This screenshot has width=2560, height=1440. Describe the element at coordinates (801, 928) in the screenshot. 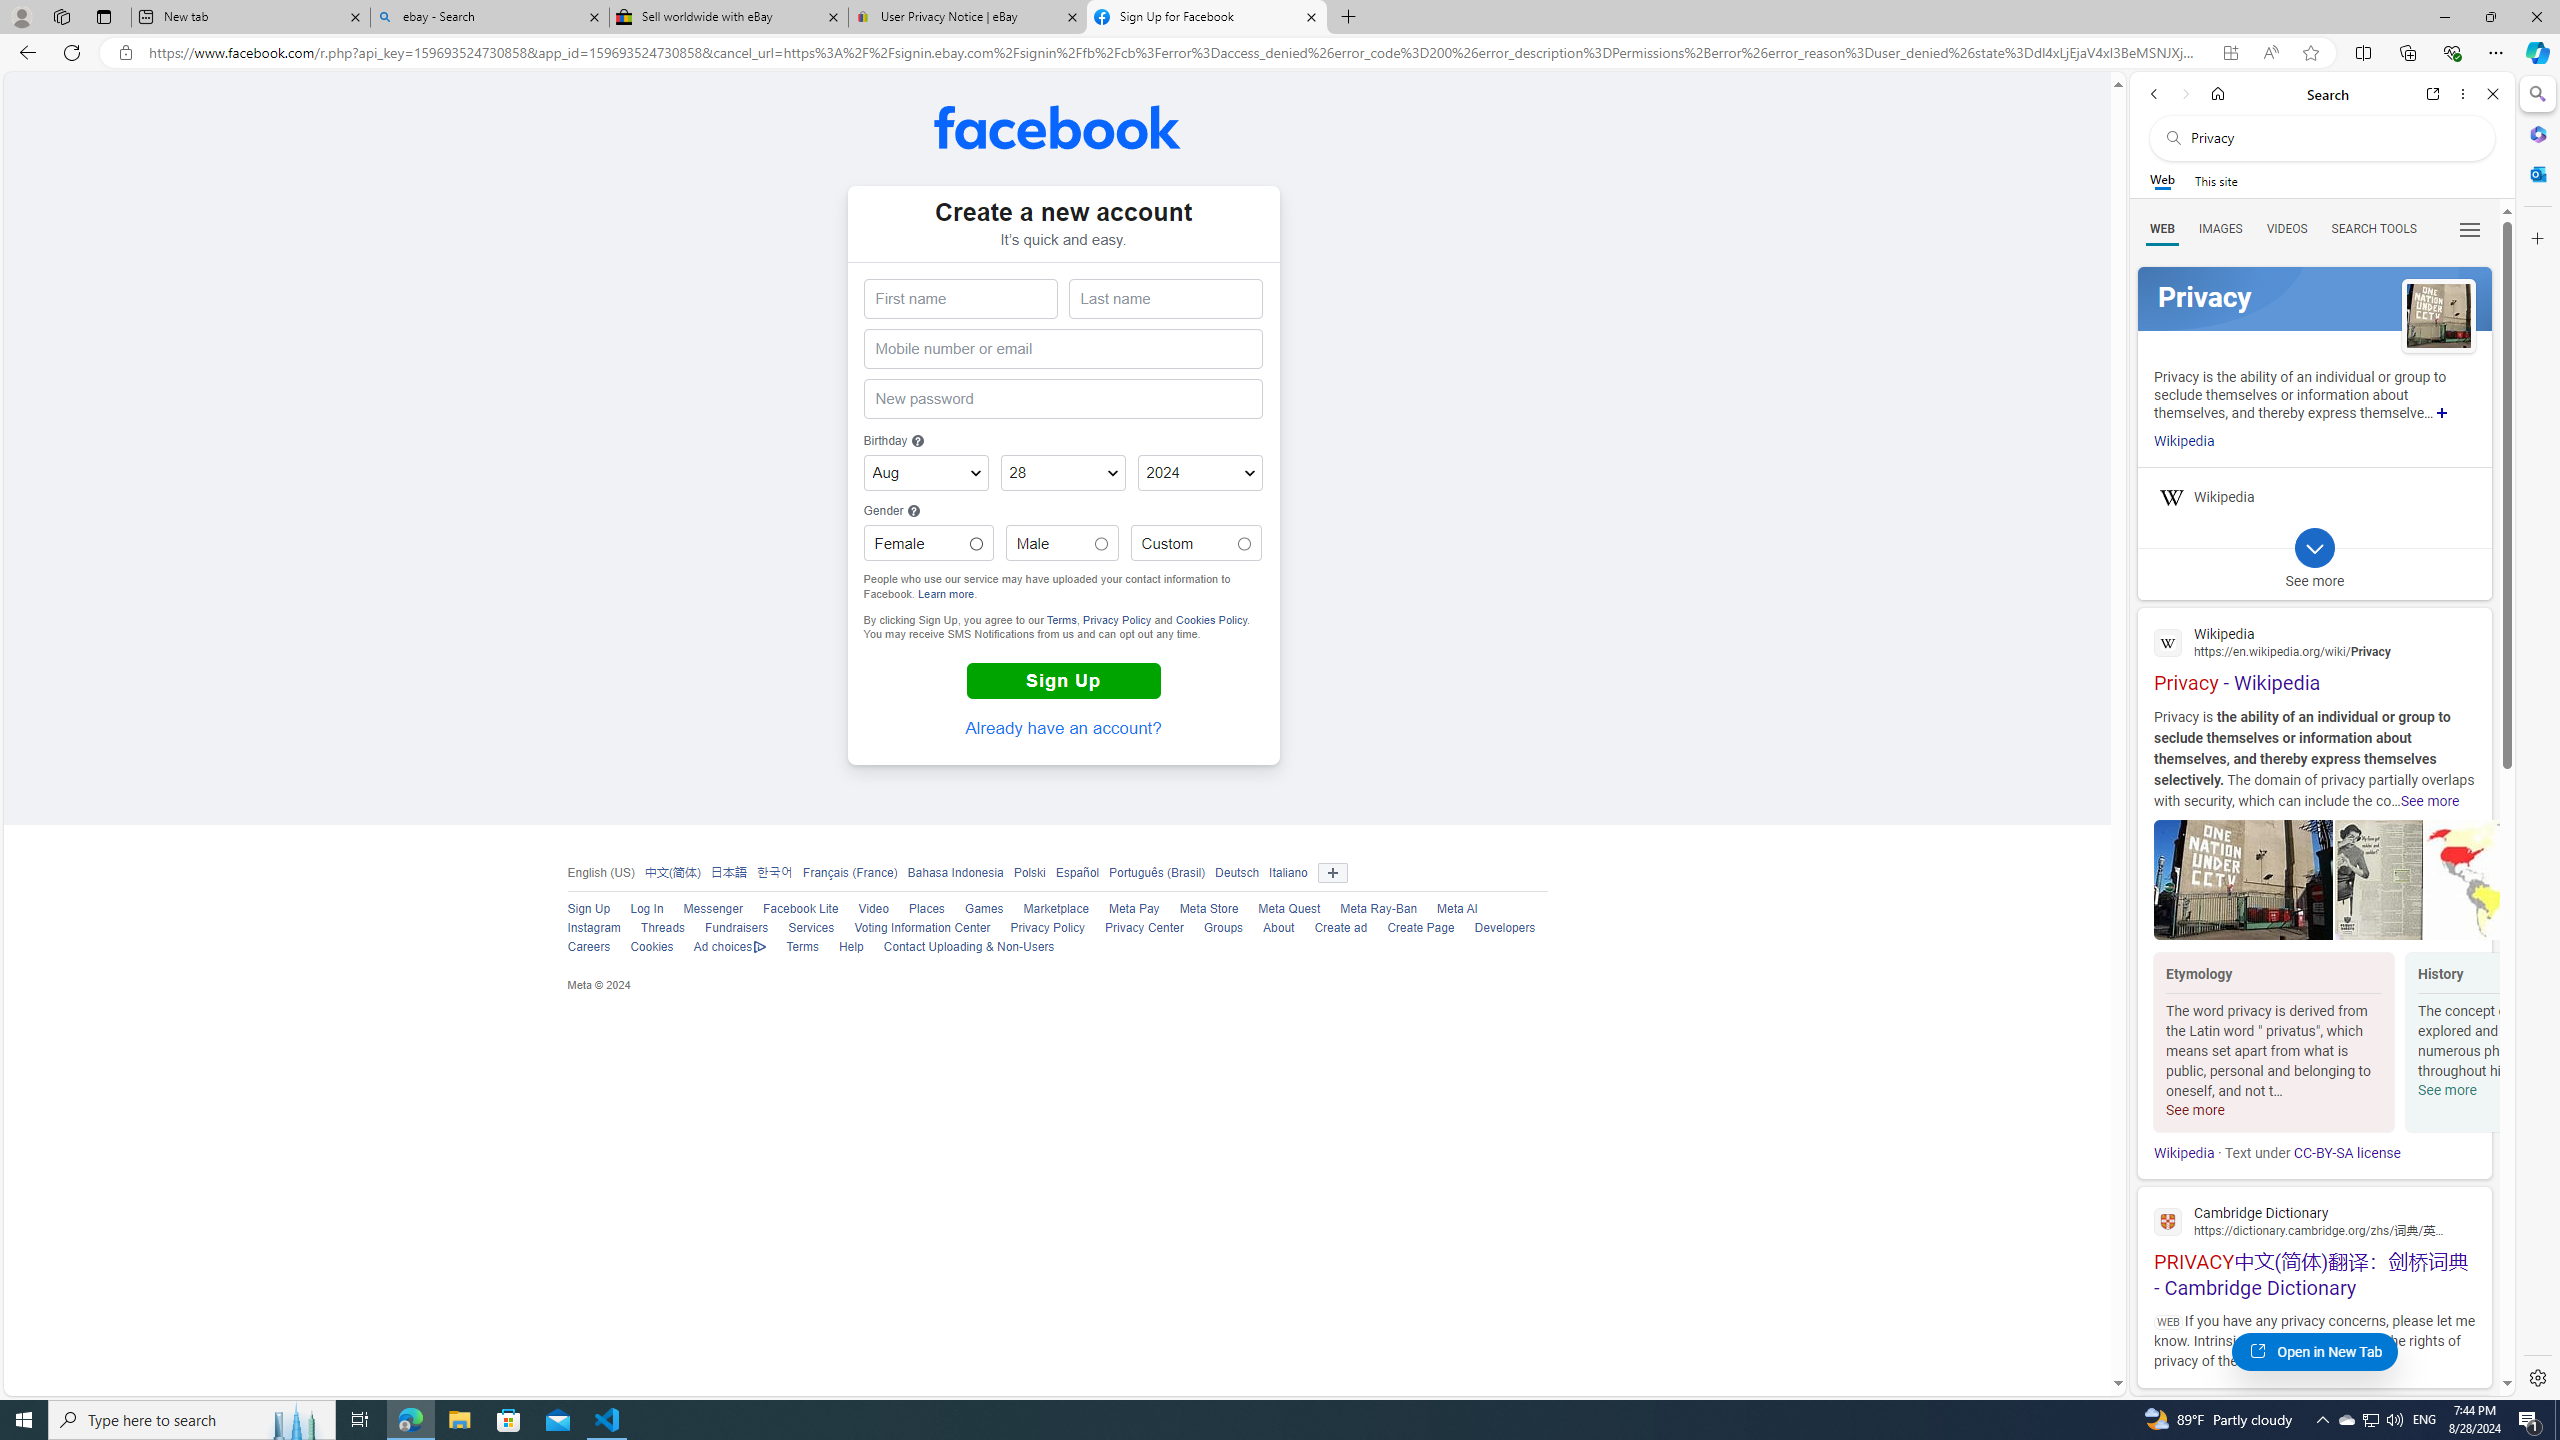

I see `Services` at that location.